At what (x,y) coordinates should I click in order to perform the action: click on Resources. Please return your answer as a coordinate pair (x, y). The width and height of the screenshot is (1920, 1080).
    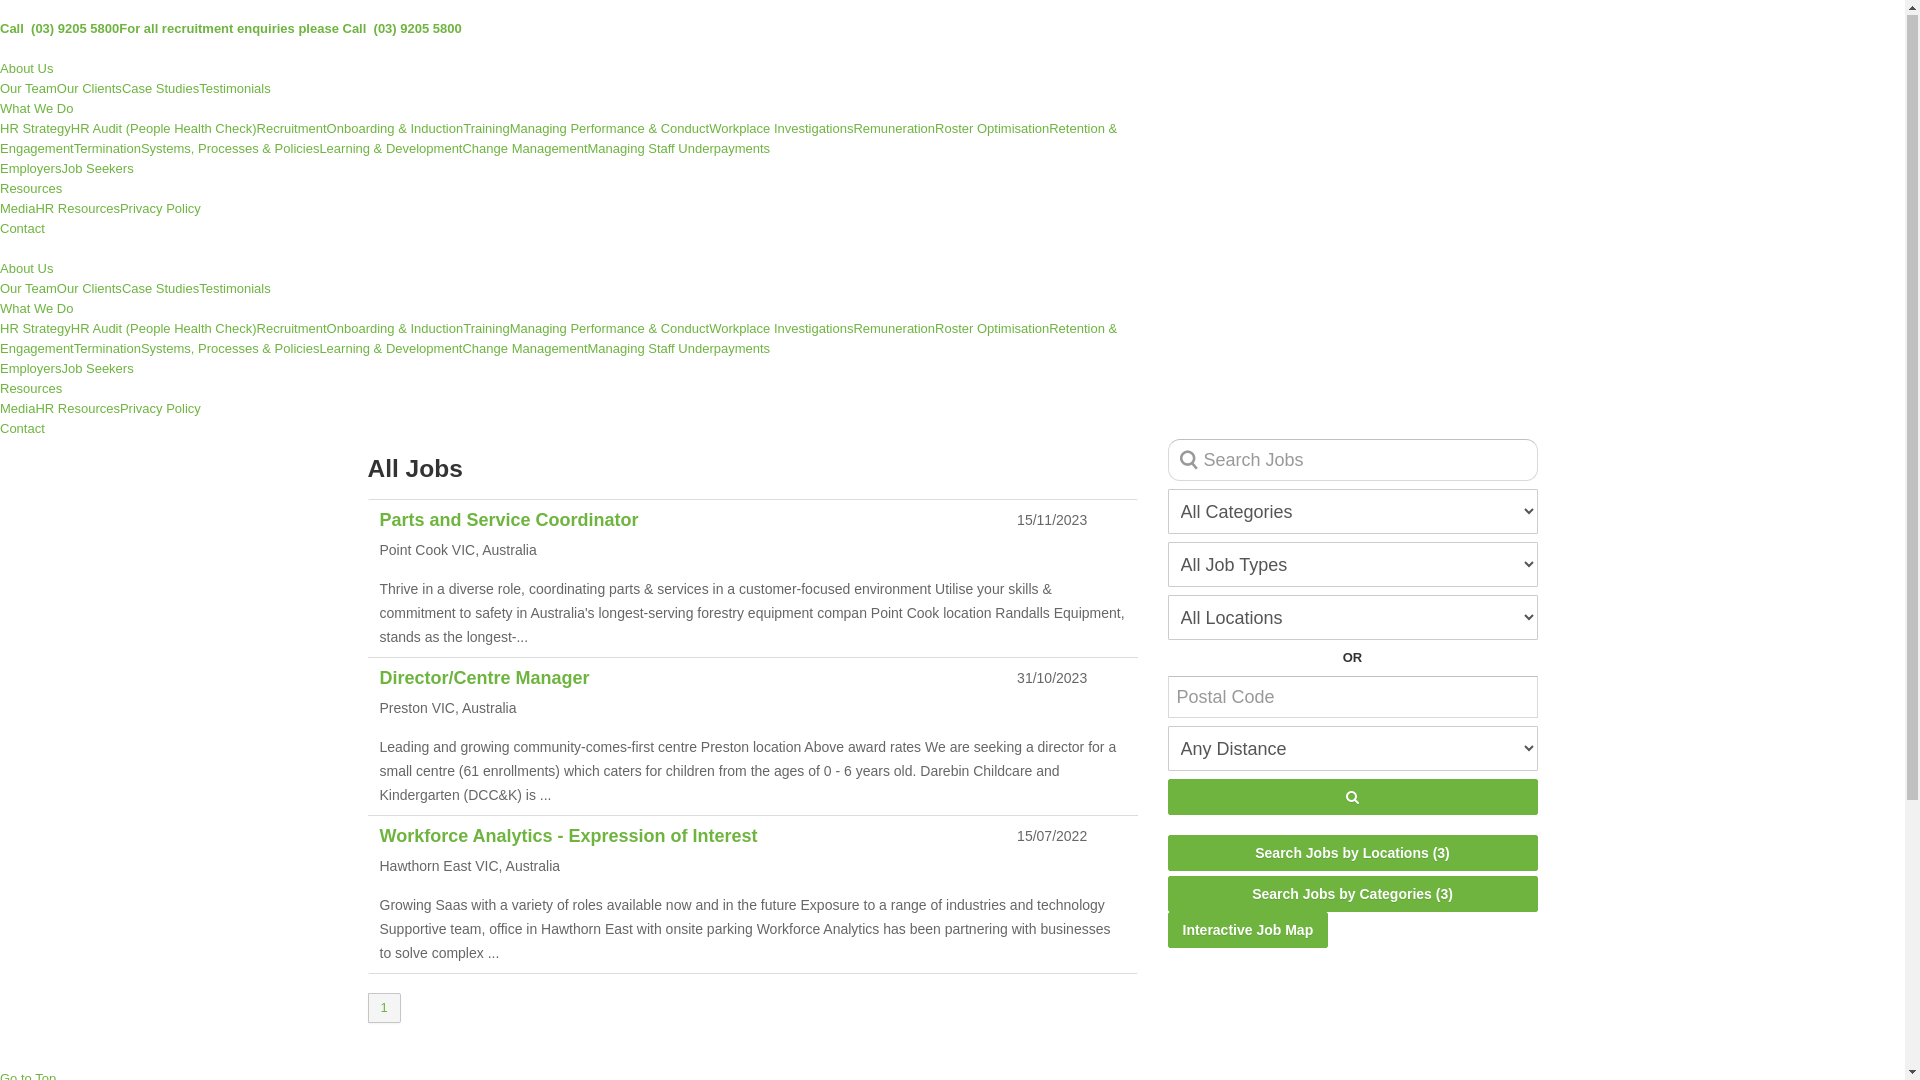
    Looking at the image, I should click on (31, 390).